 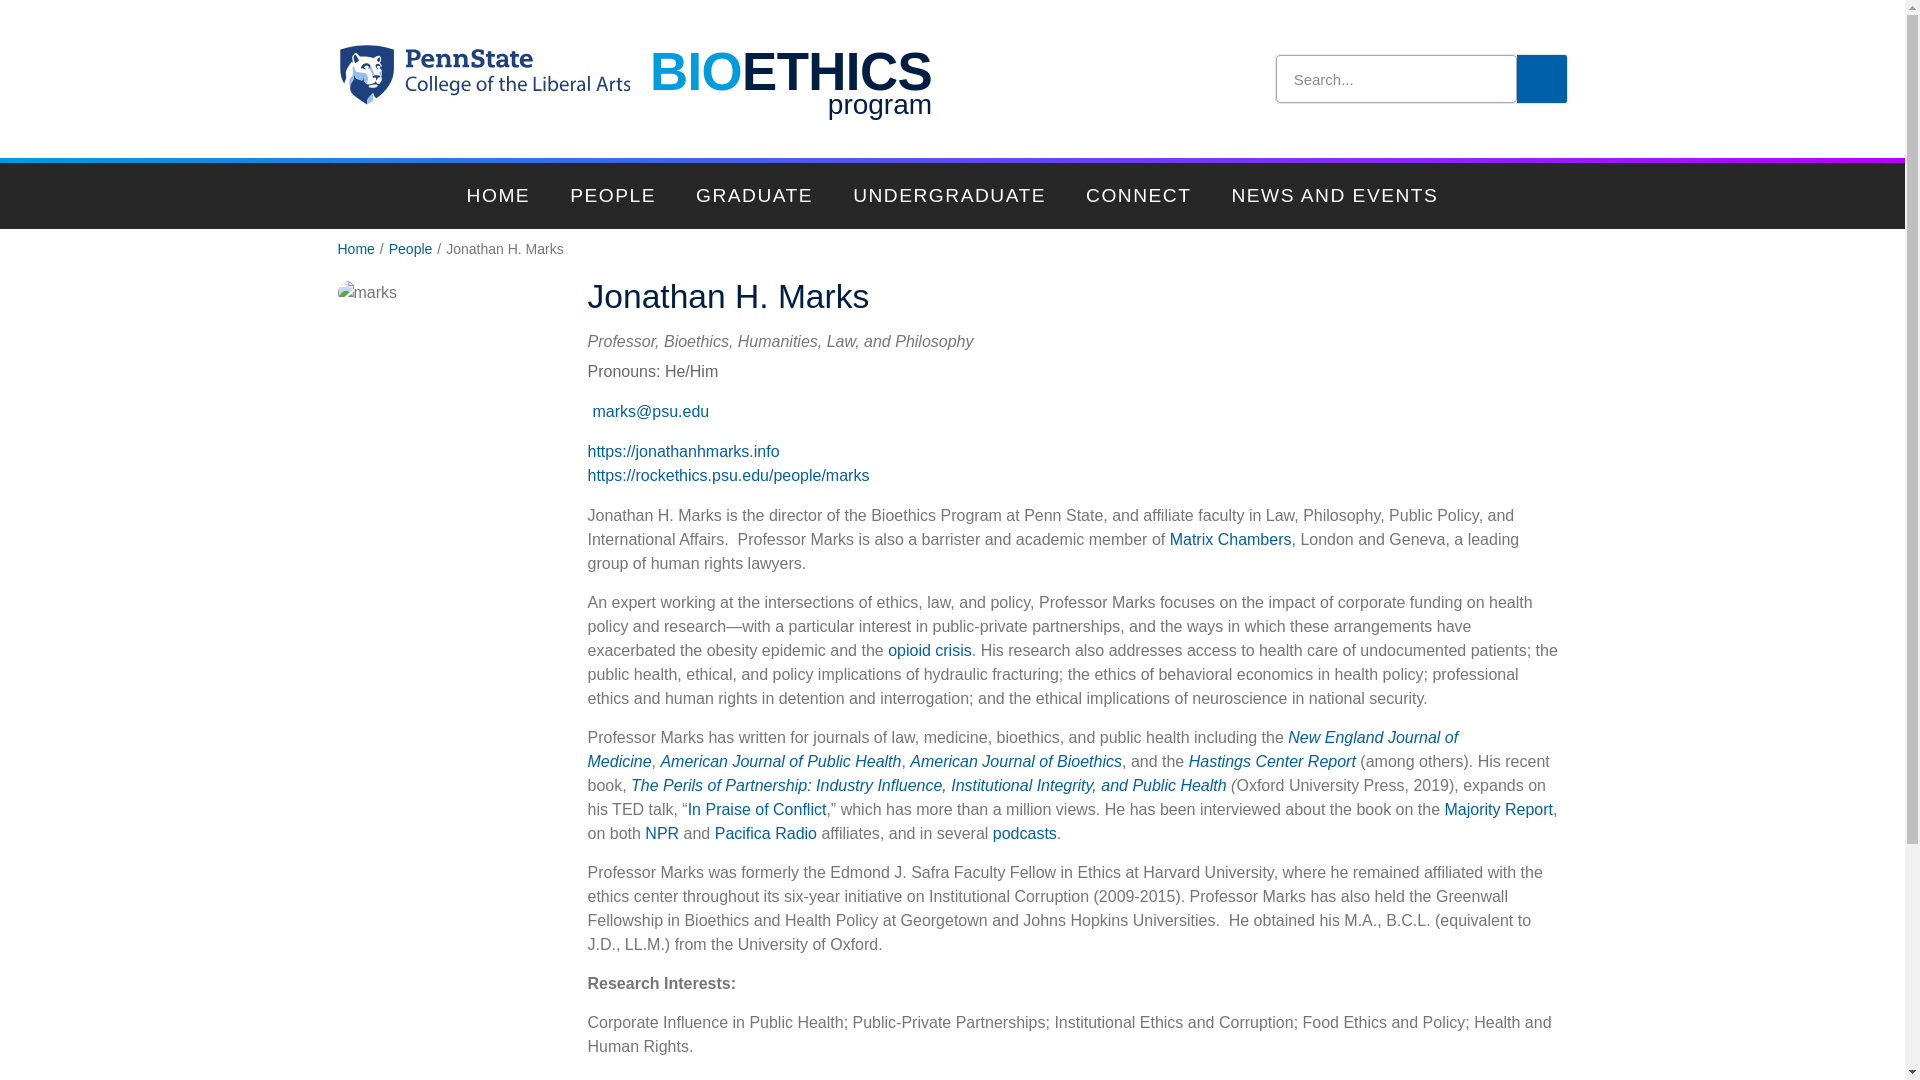 What do you see at coordinates (1272, 761) in the screenshot?
I see `Hastings Center Report` at bounding box center [1272, 761].